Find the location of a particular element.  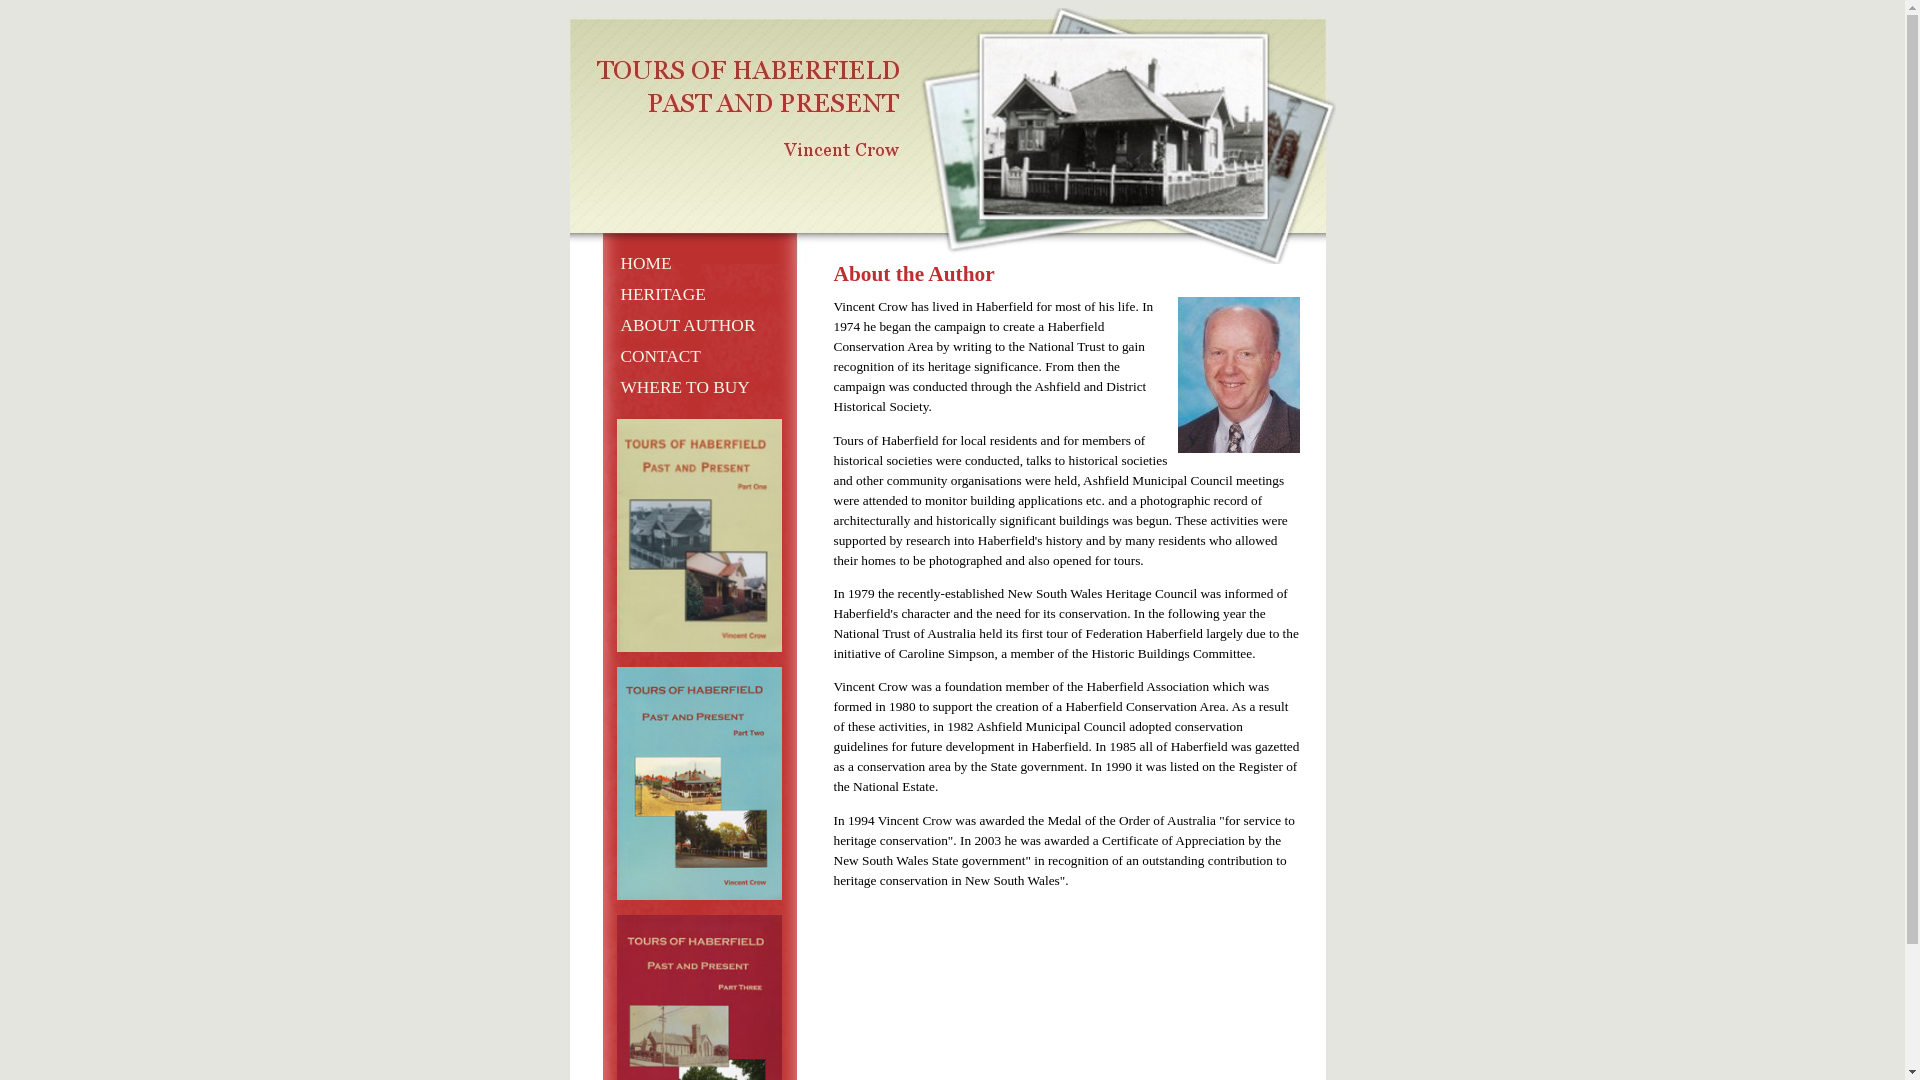

ABOUT AUTHOR is located at coordinates (688, 326).